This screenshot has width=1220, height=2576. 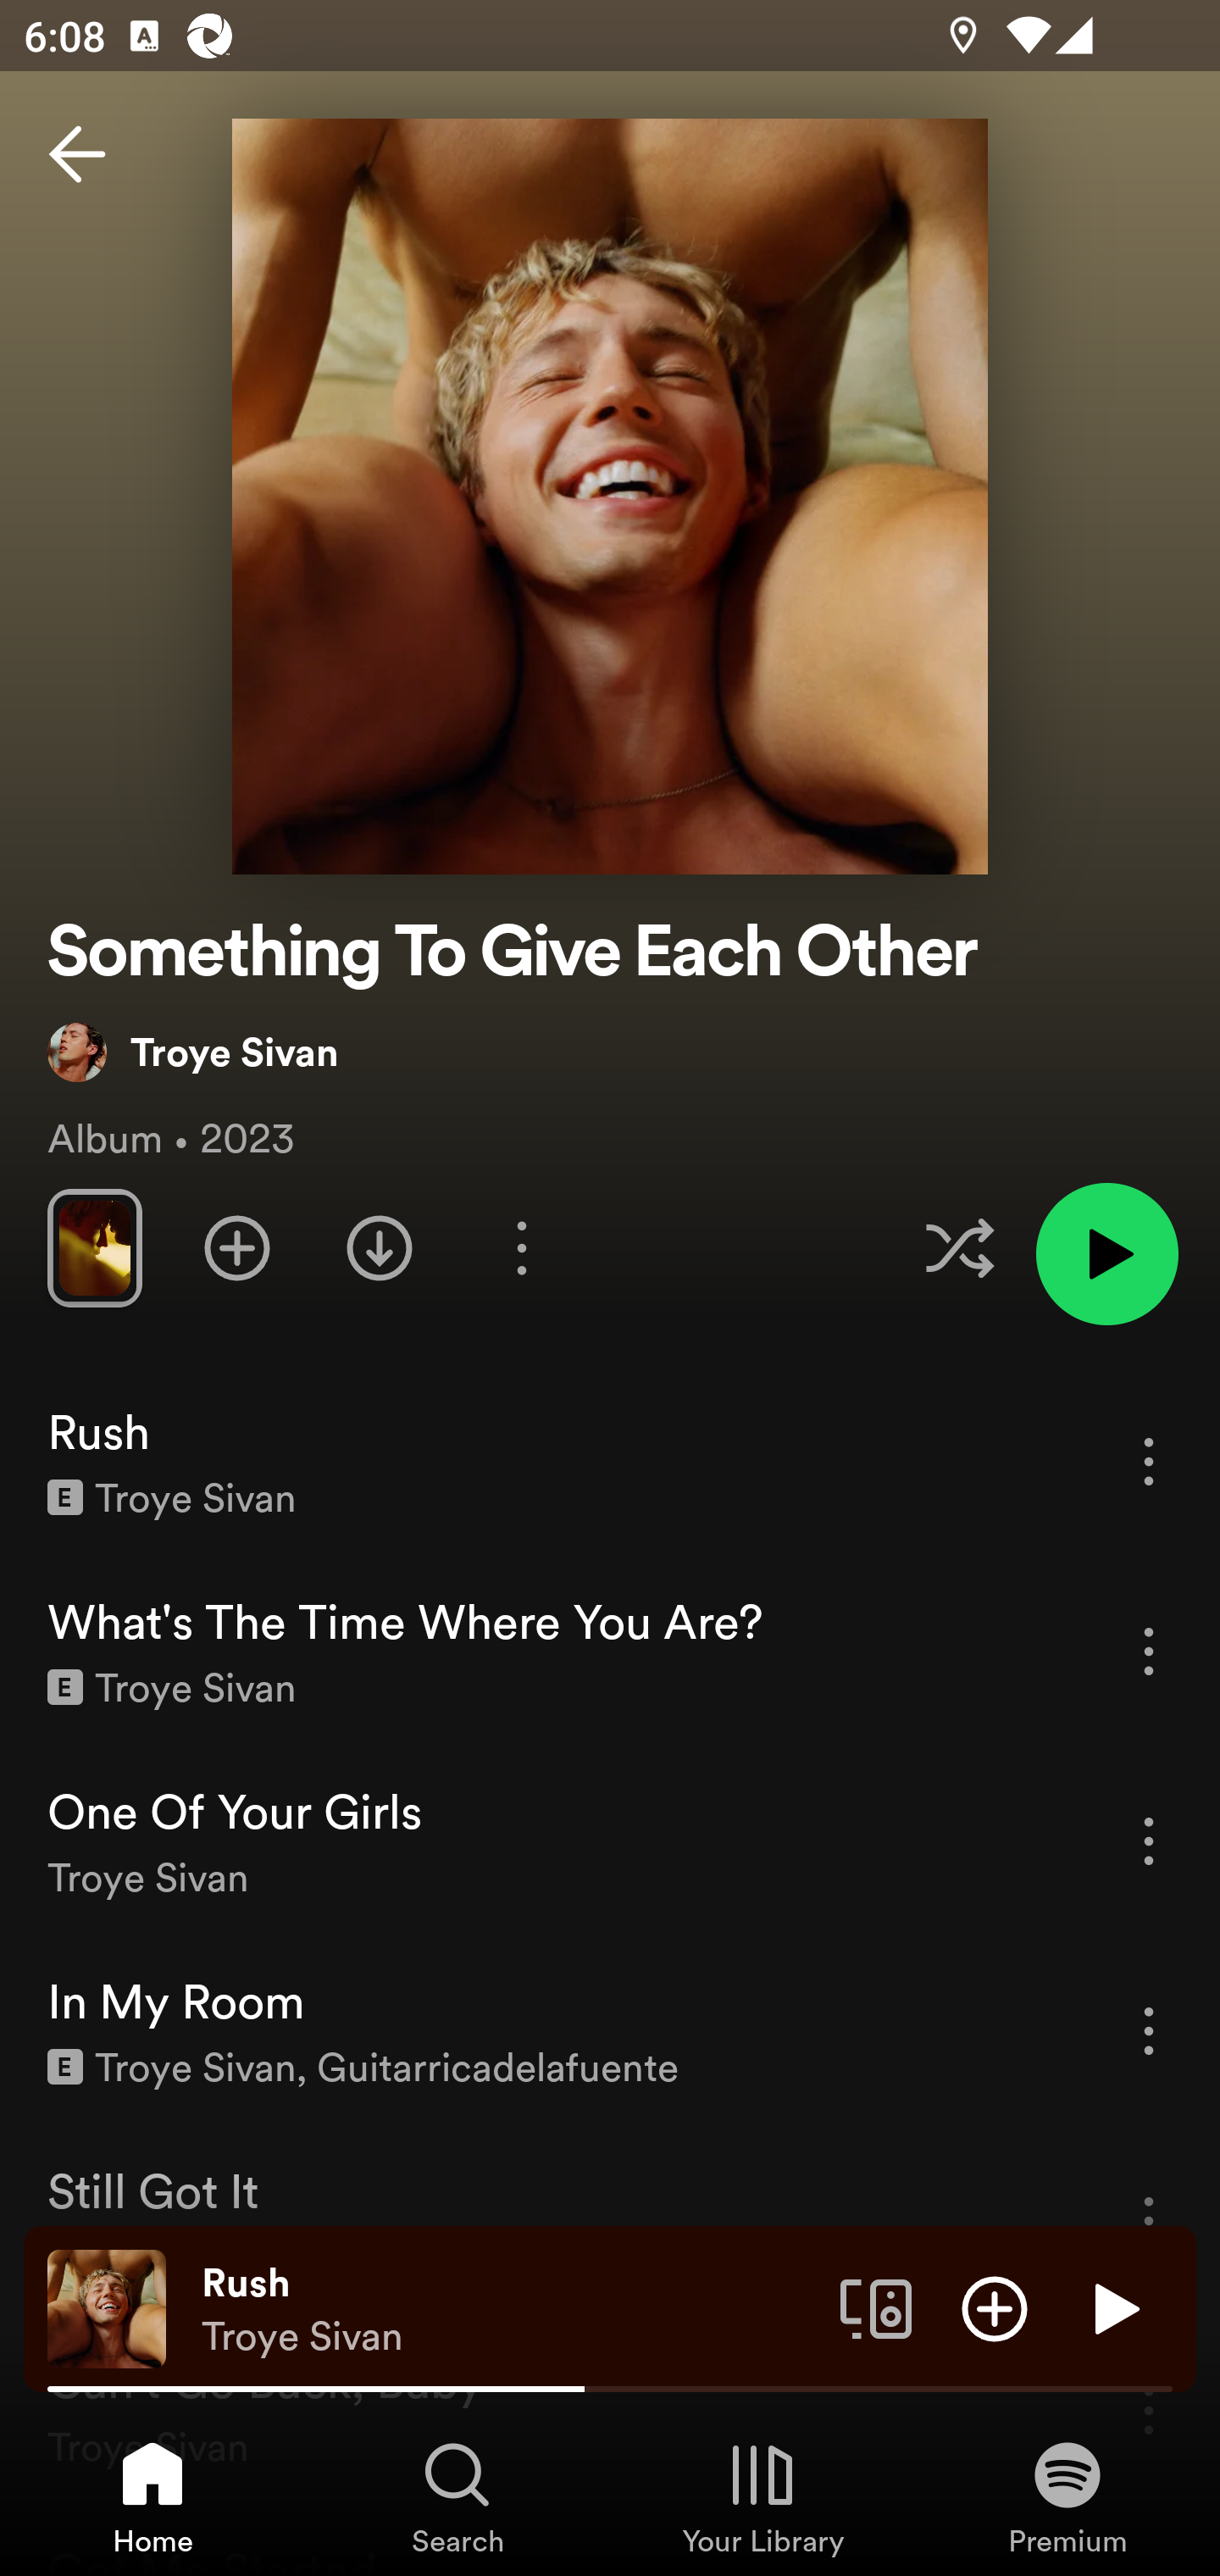 I want to click on Premium, Tab 4 of 4 Premium Premium, so click(x=1067, y=2496).